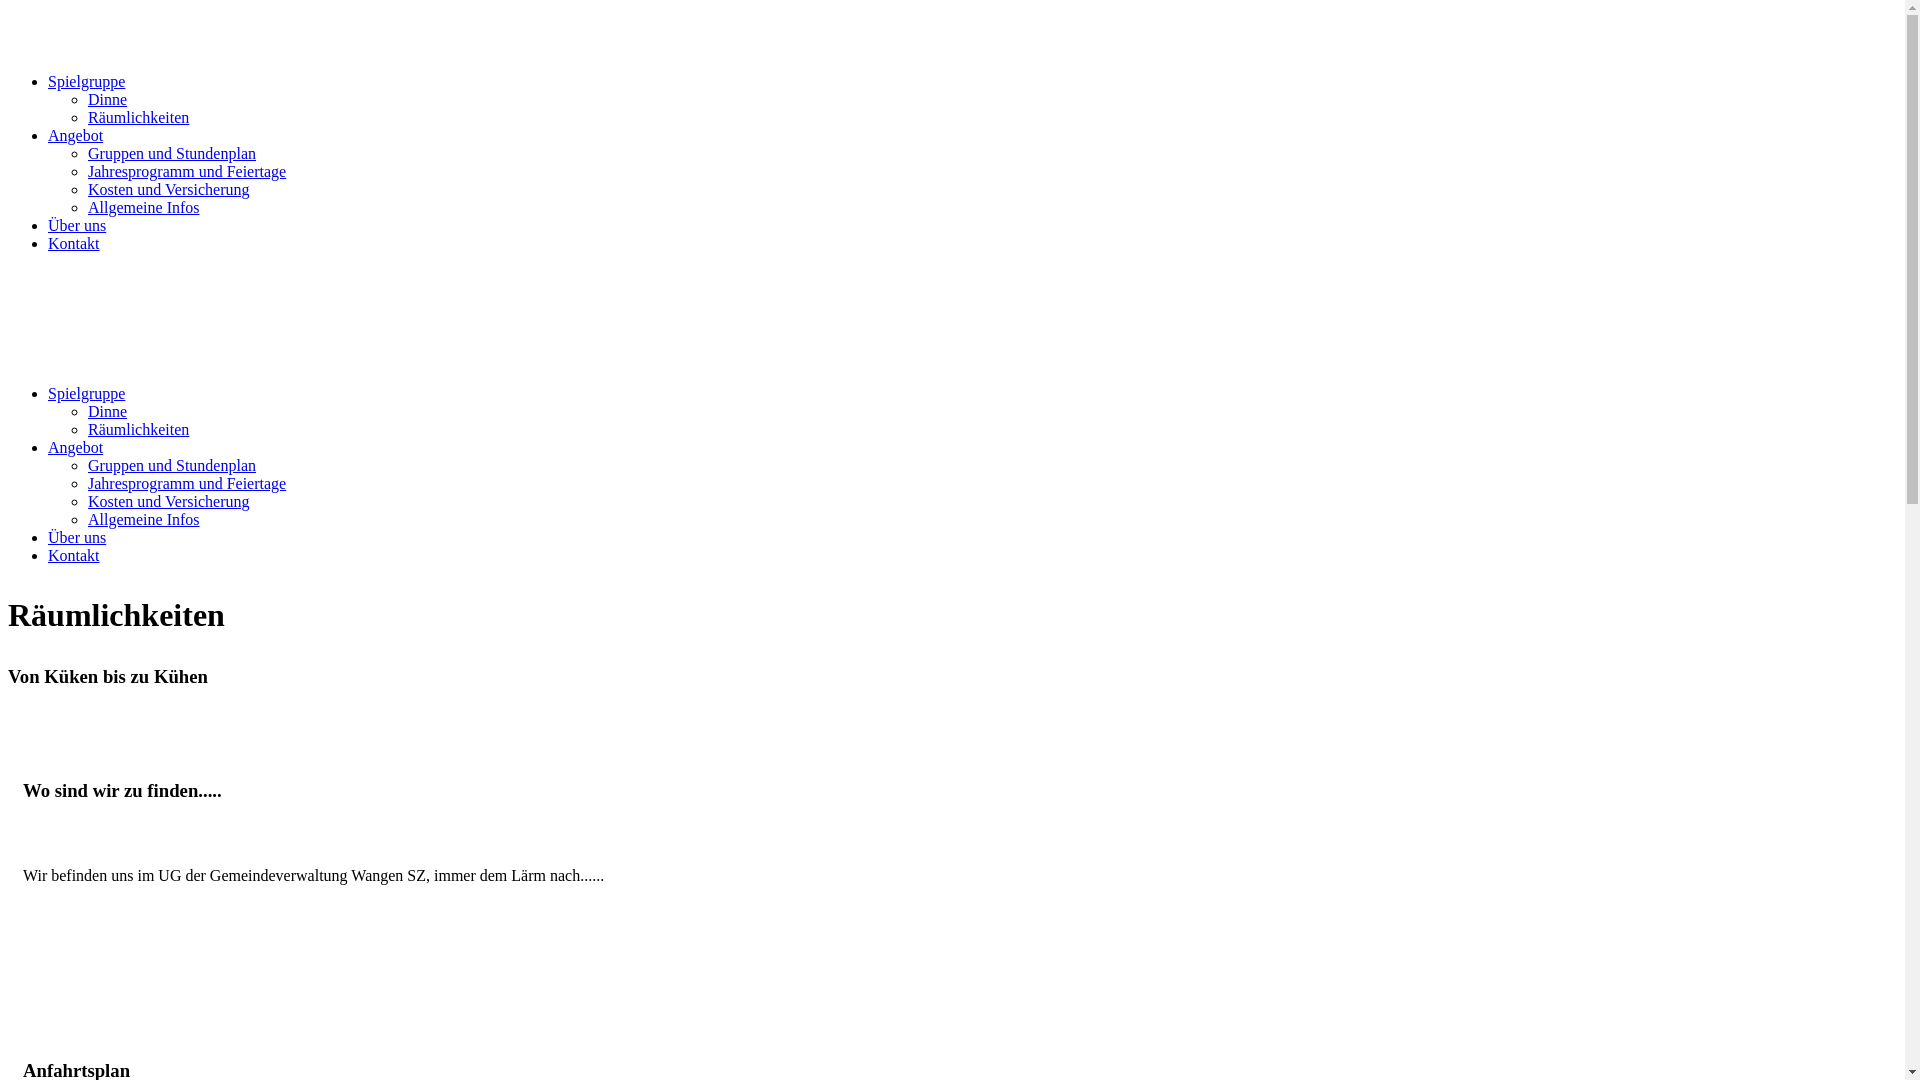 The image size is (1920, 1080). Describe the element at coordinates (86, 393) in the screenshot. I see `Spielgruppe` at that location.